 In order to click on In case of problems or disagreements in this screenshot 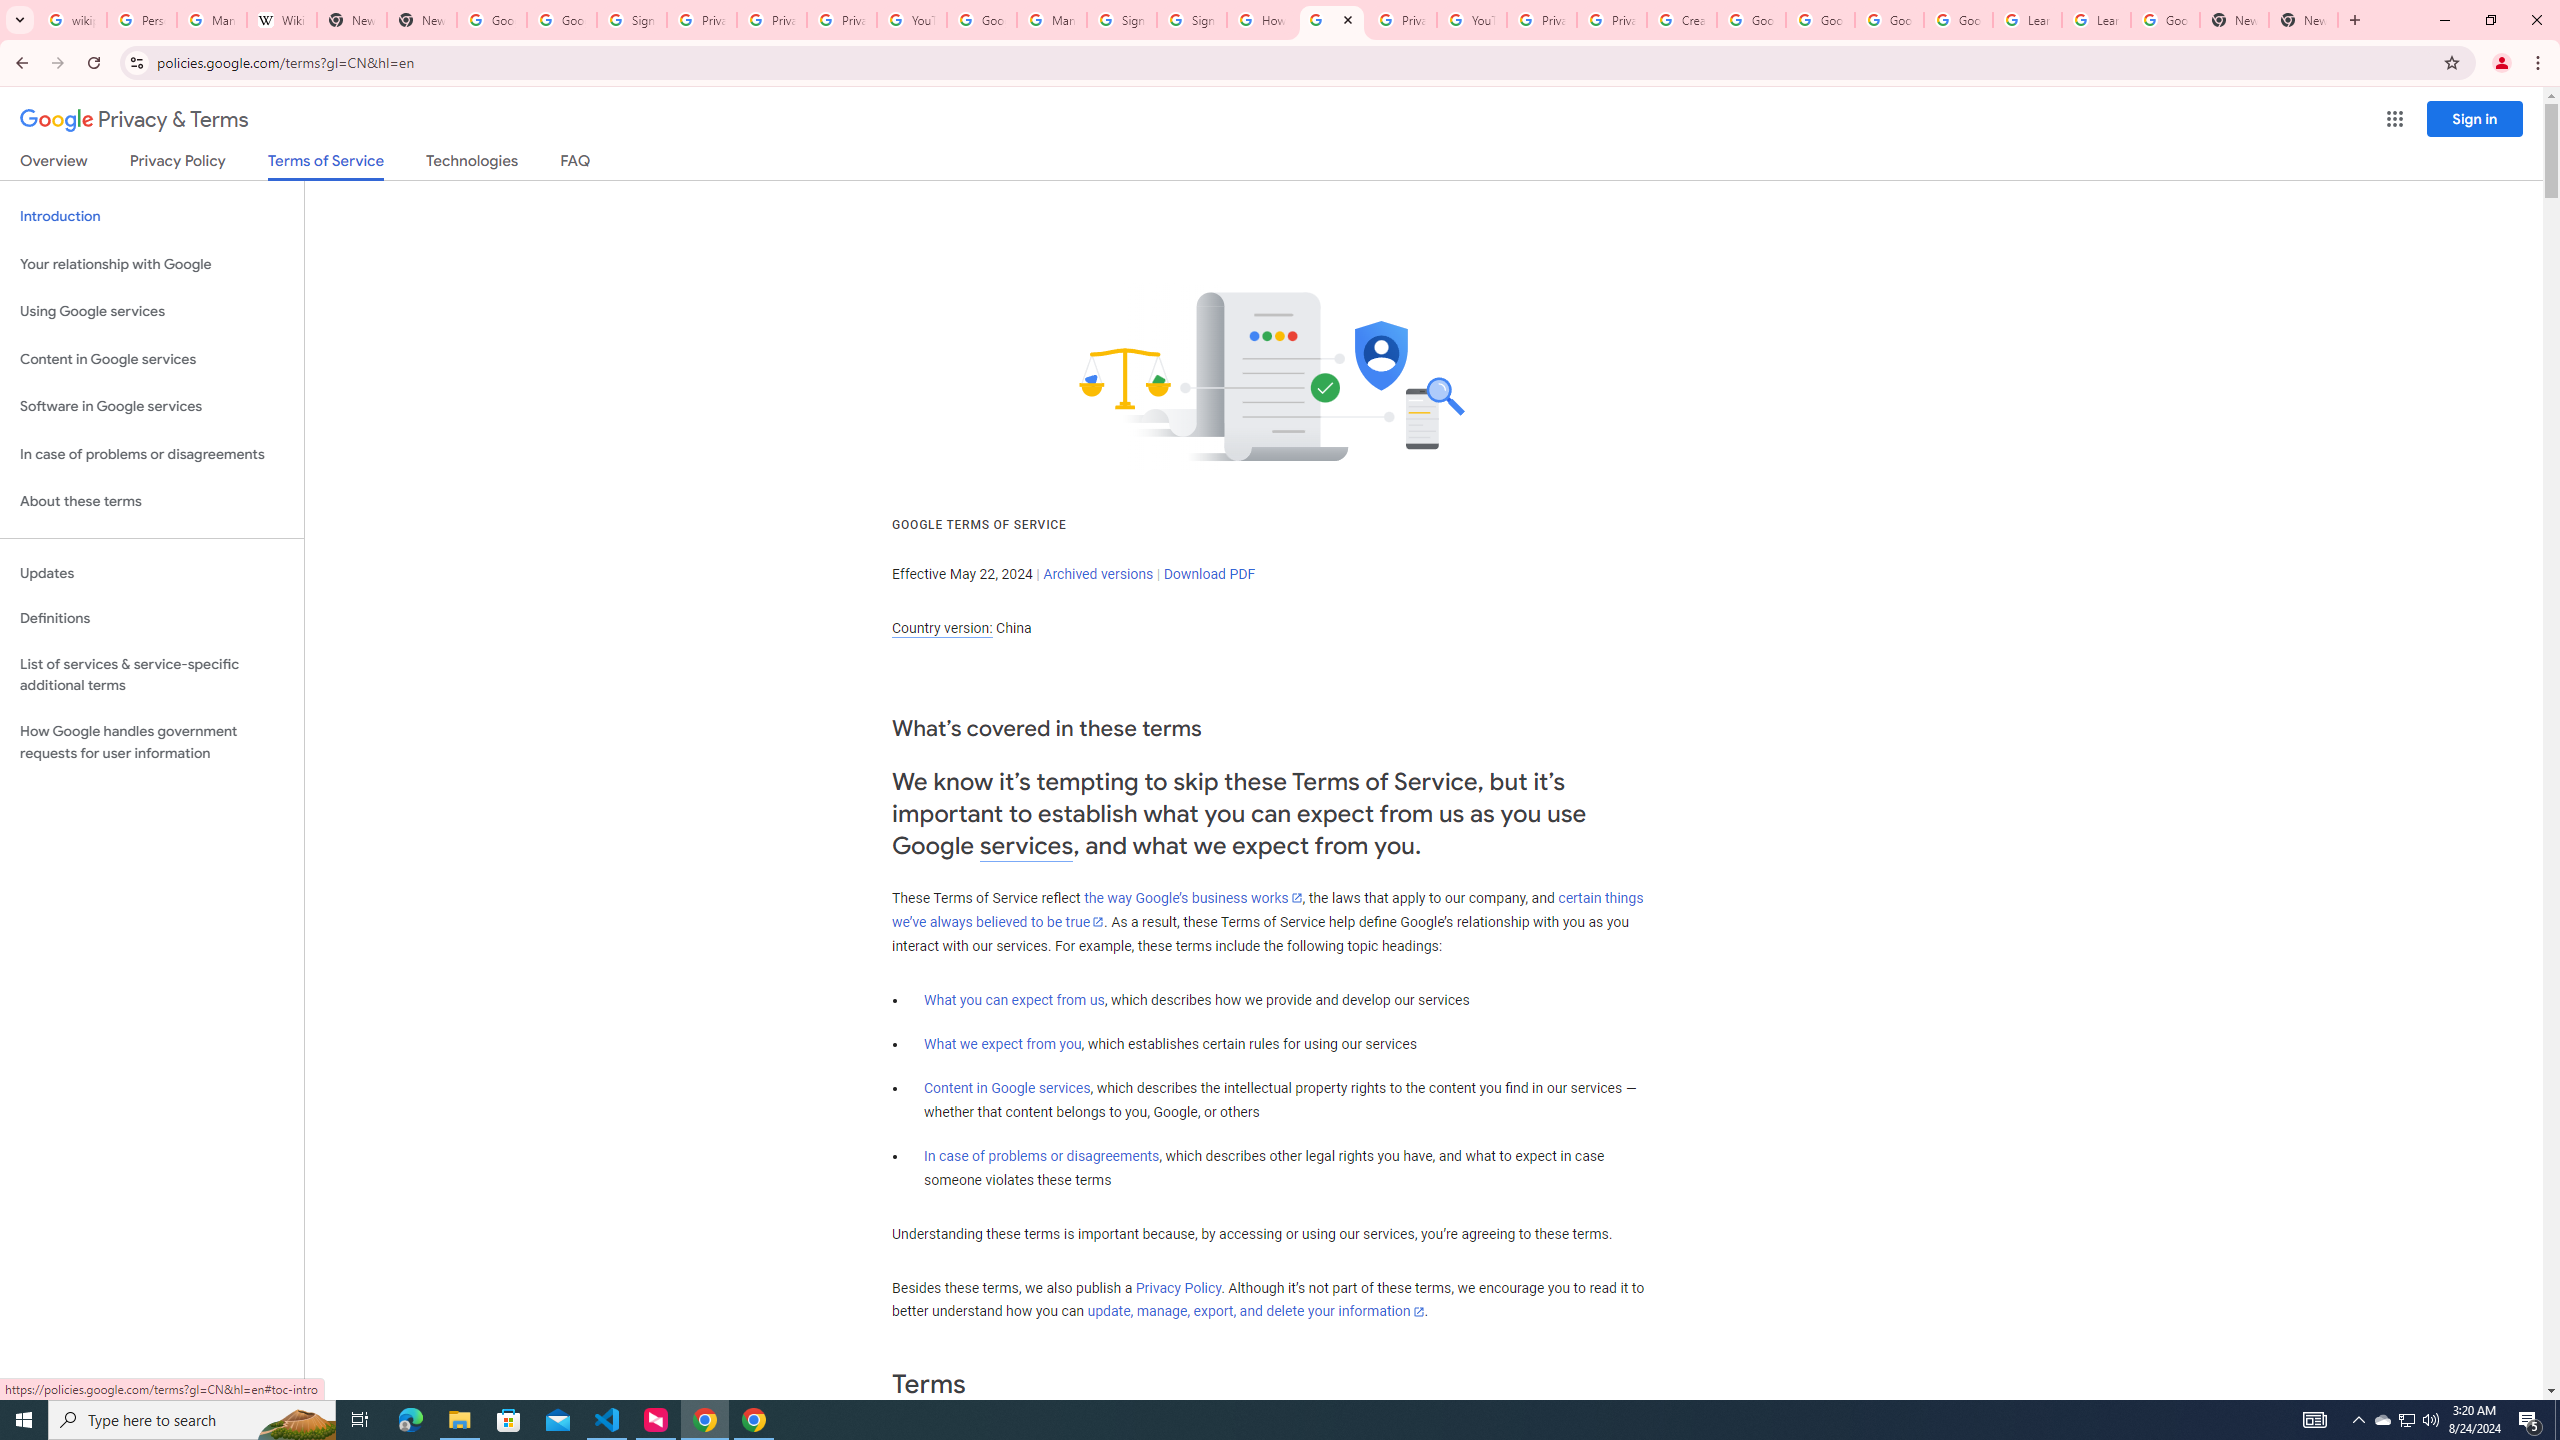, I will do `click(1042, 1156)`.